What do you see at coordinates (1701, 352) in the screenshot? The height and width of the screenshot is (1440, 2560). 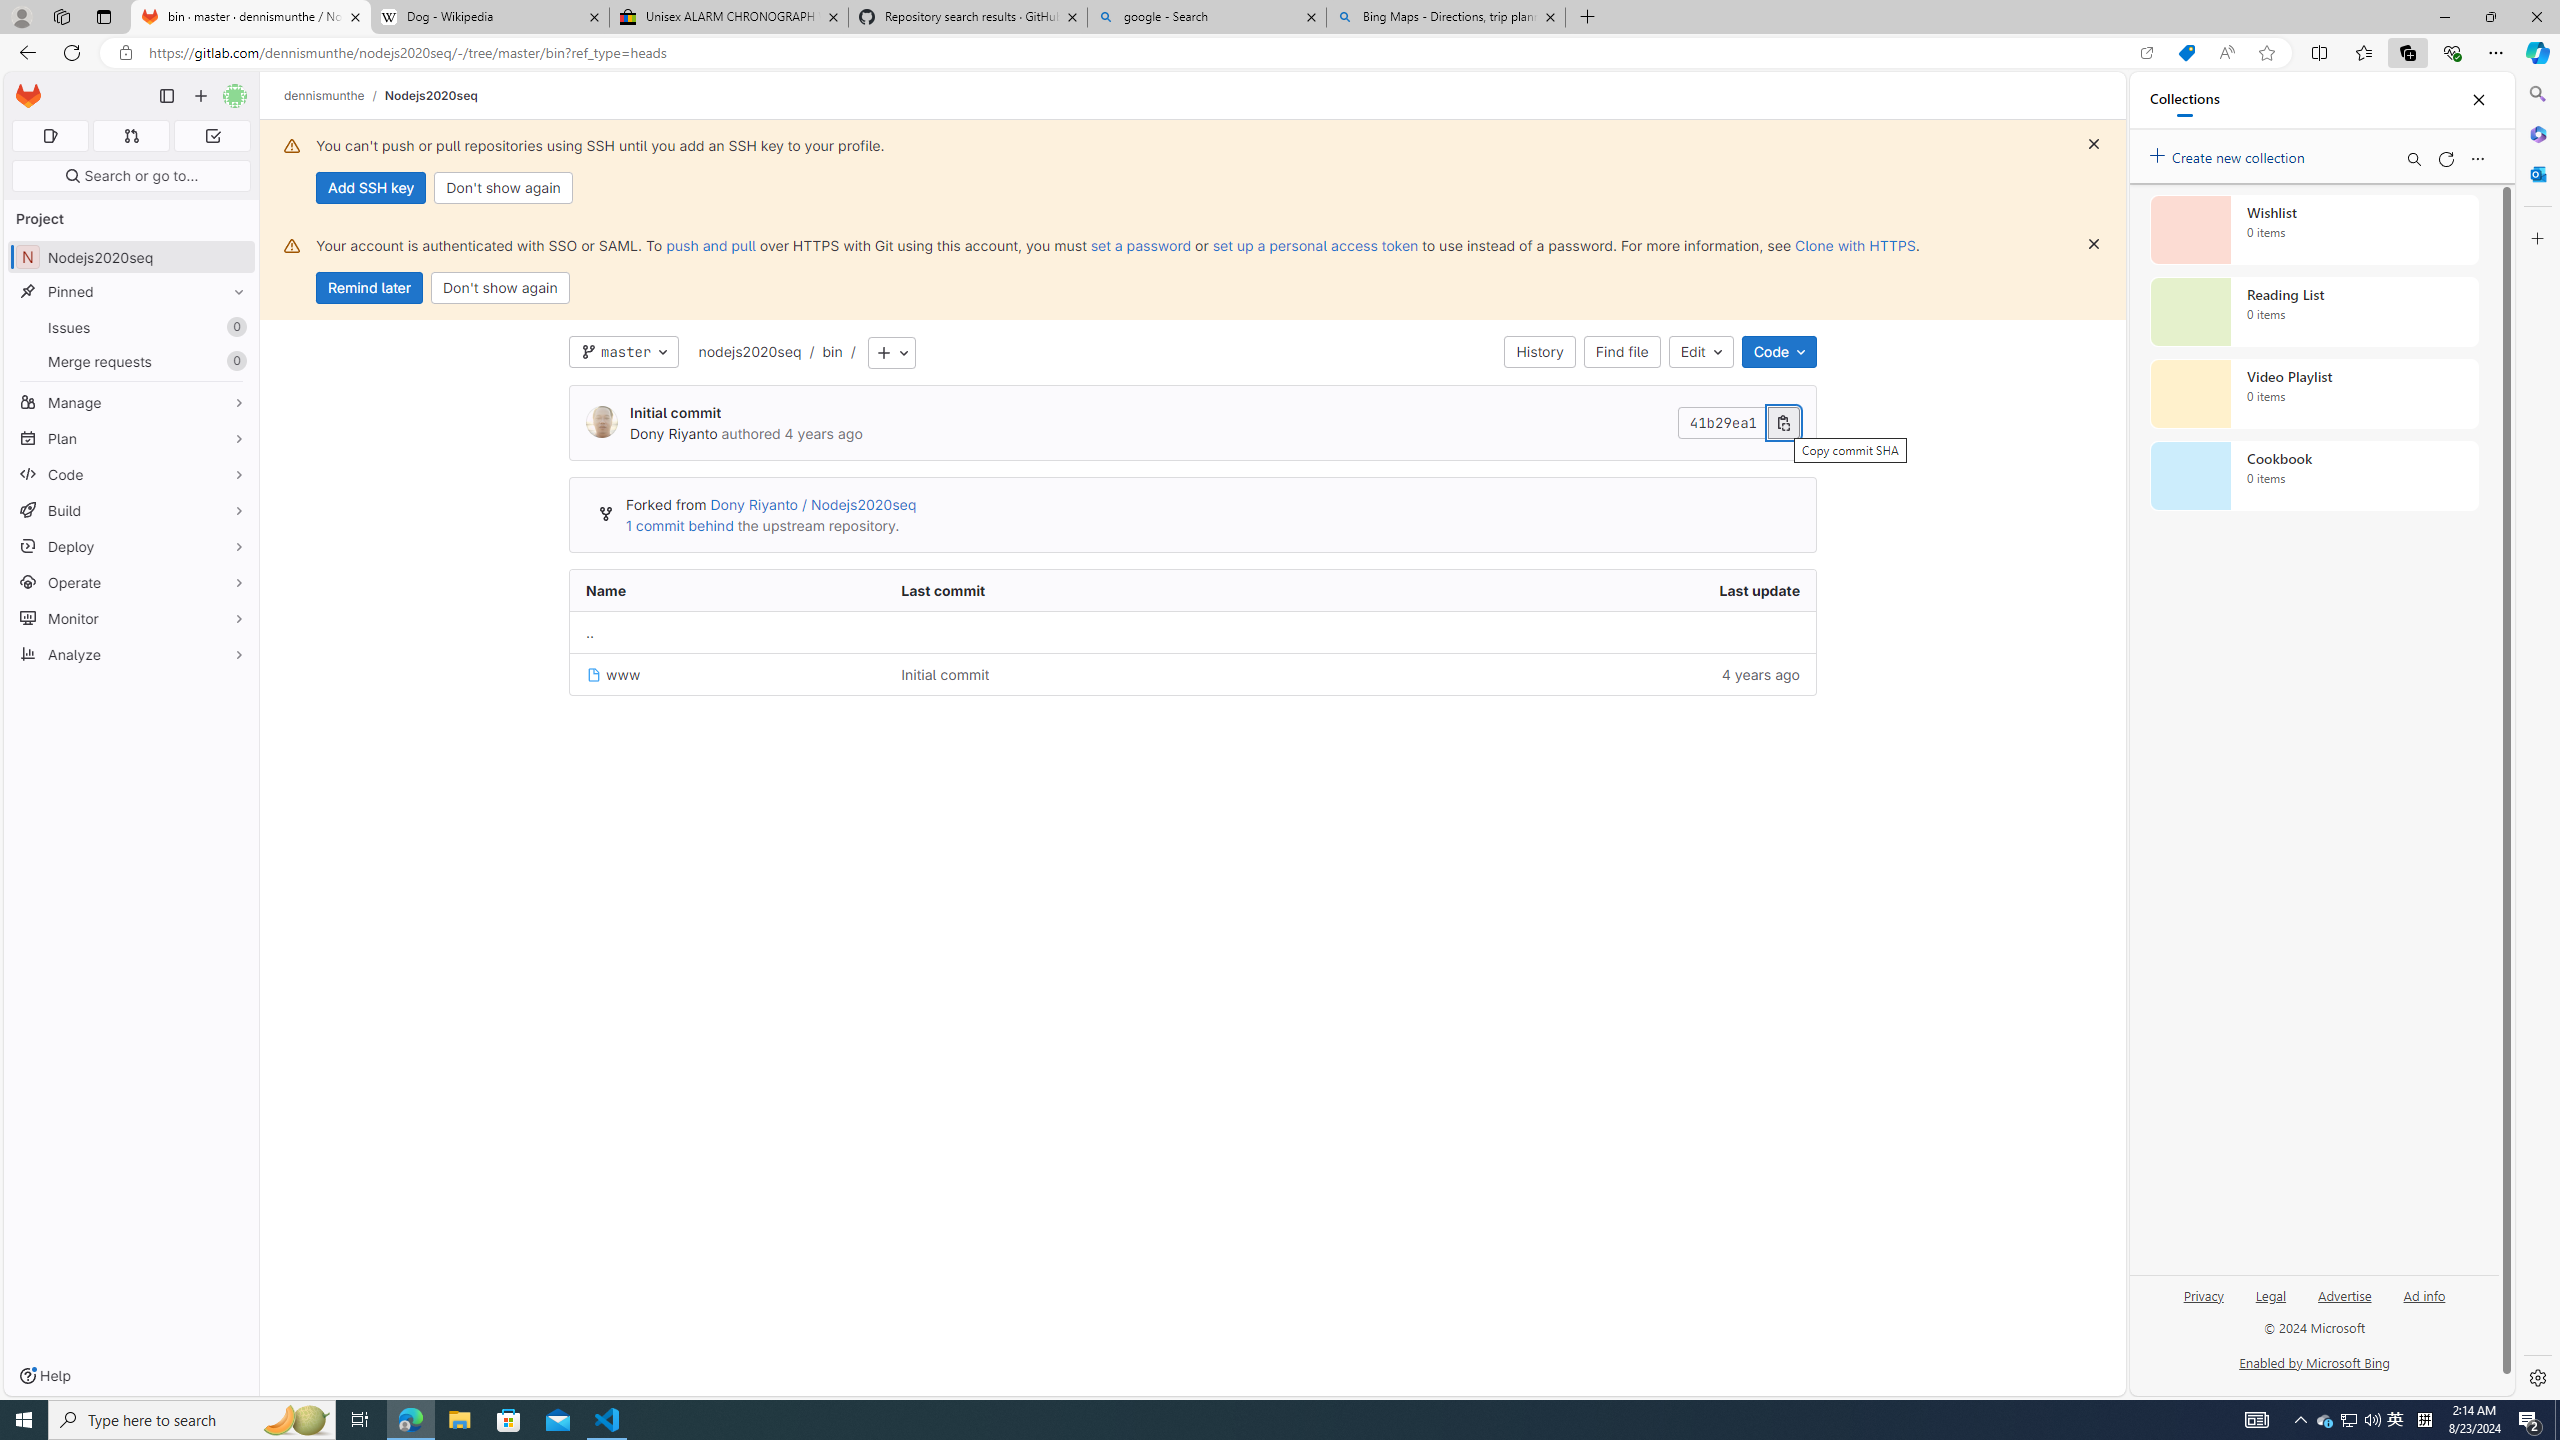 I see `Edit` at bounding box center [1701, 352].